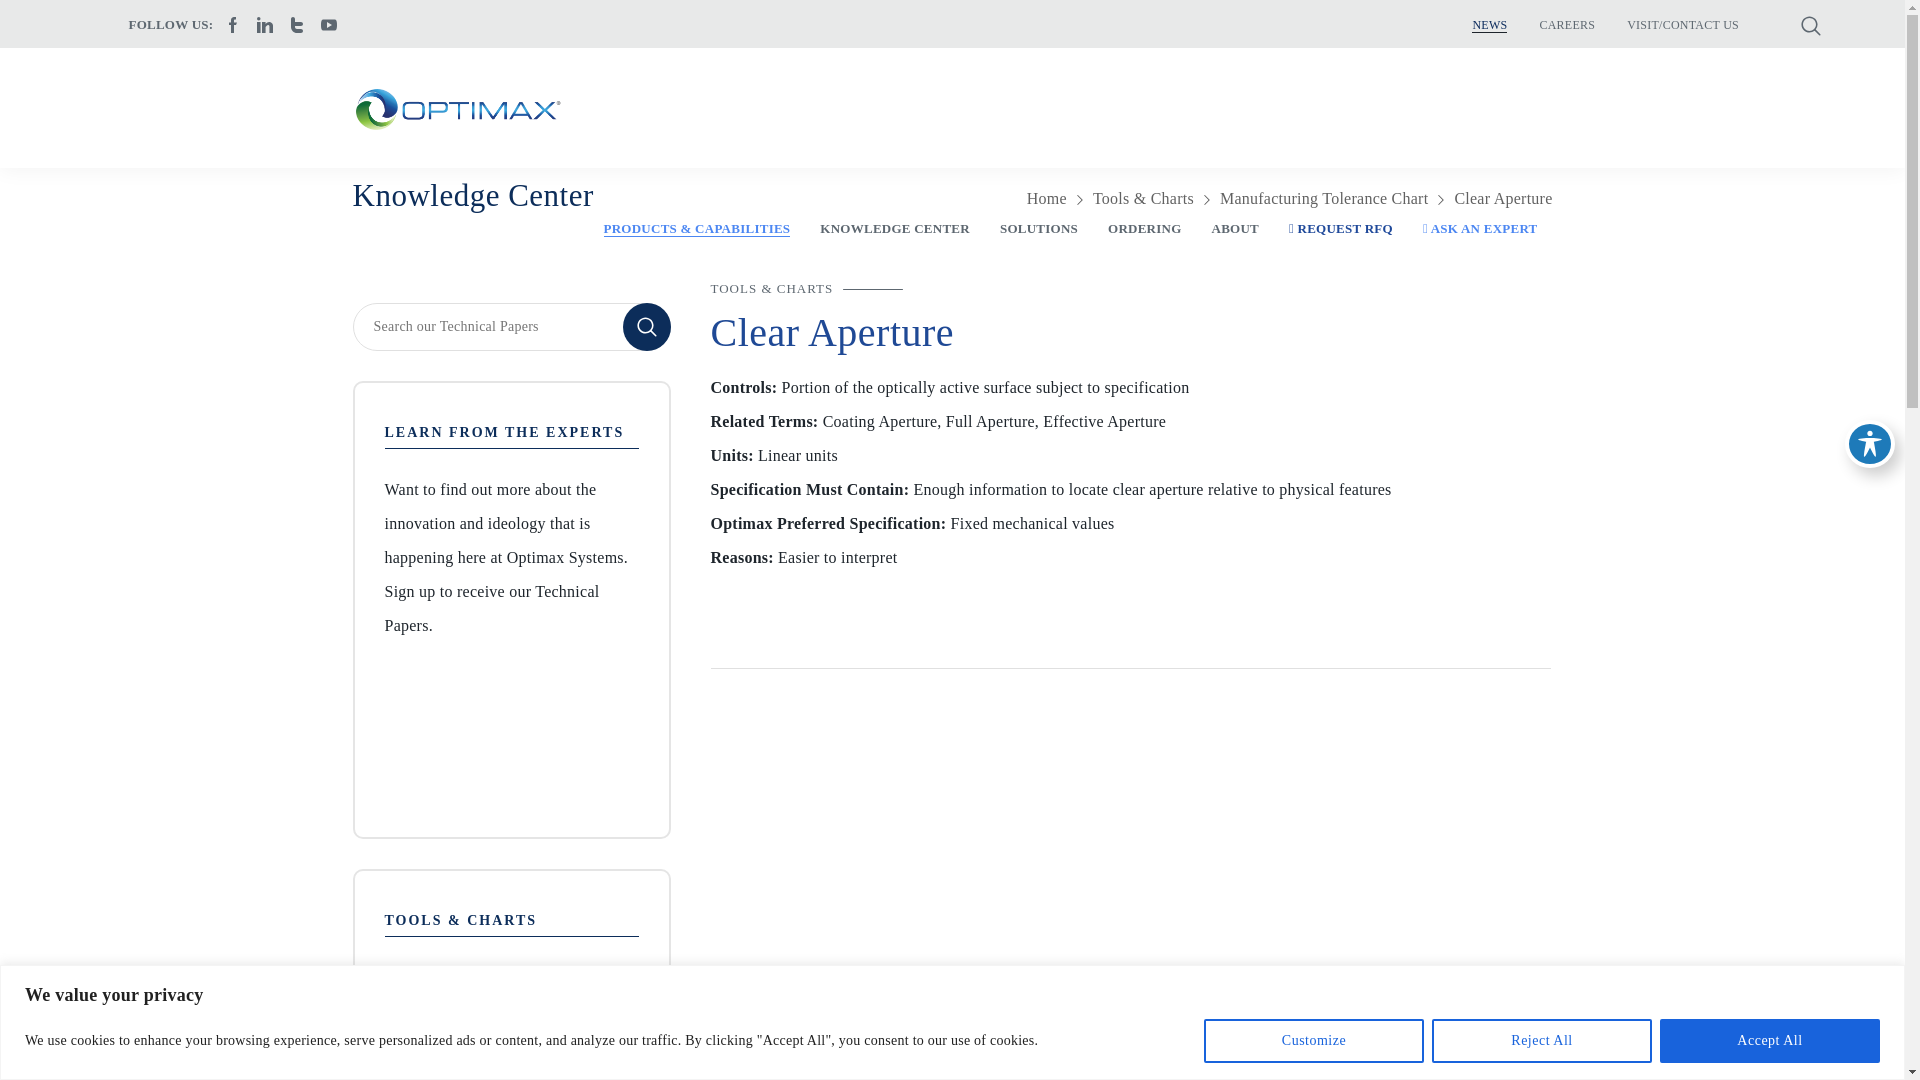 The height and width of the screenshot is (1080, 1920). Describe the element at coordinates (264, 24) in the screenshot. I see `linkedin` at that location.